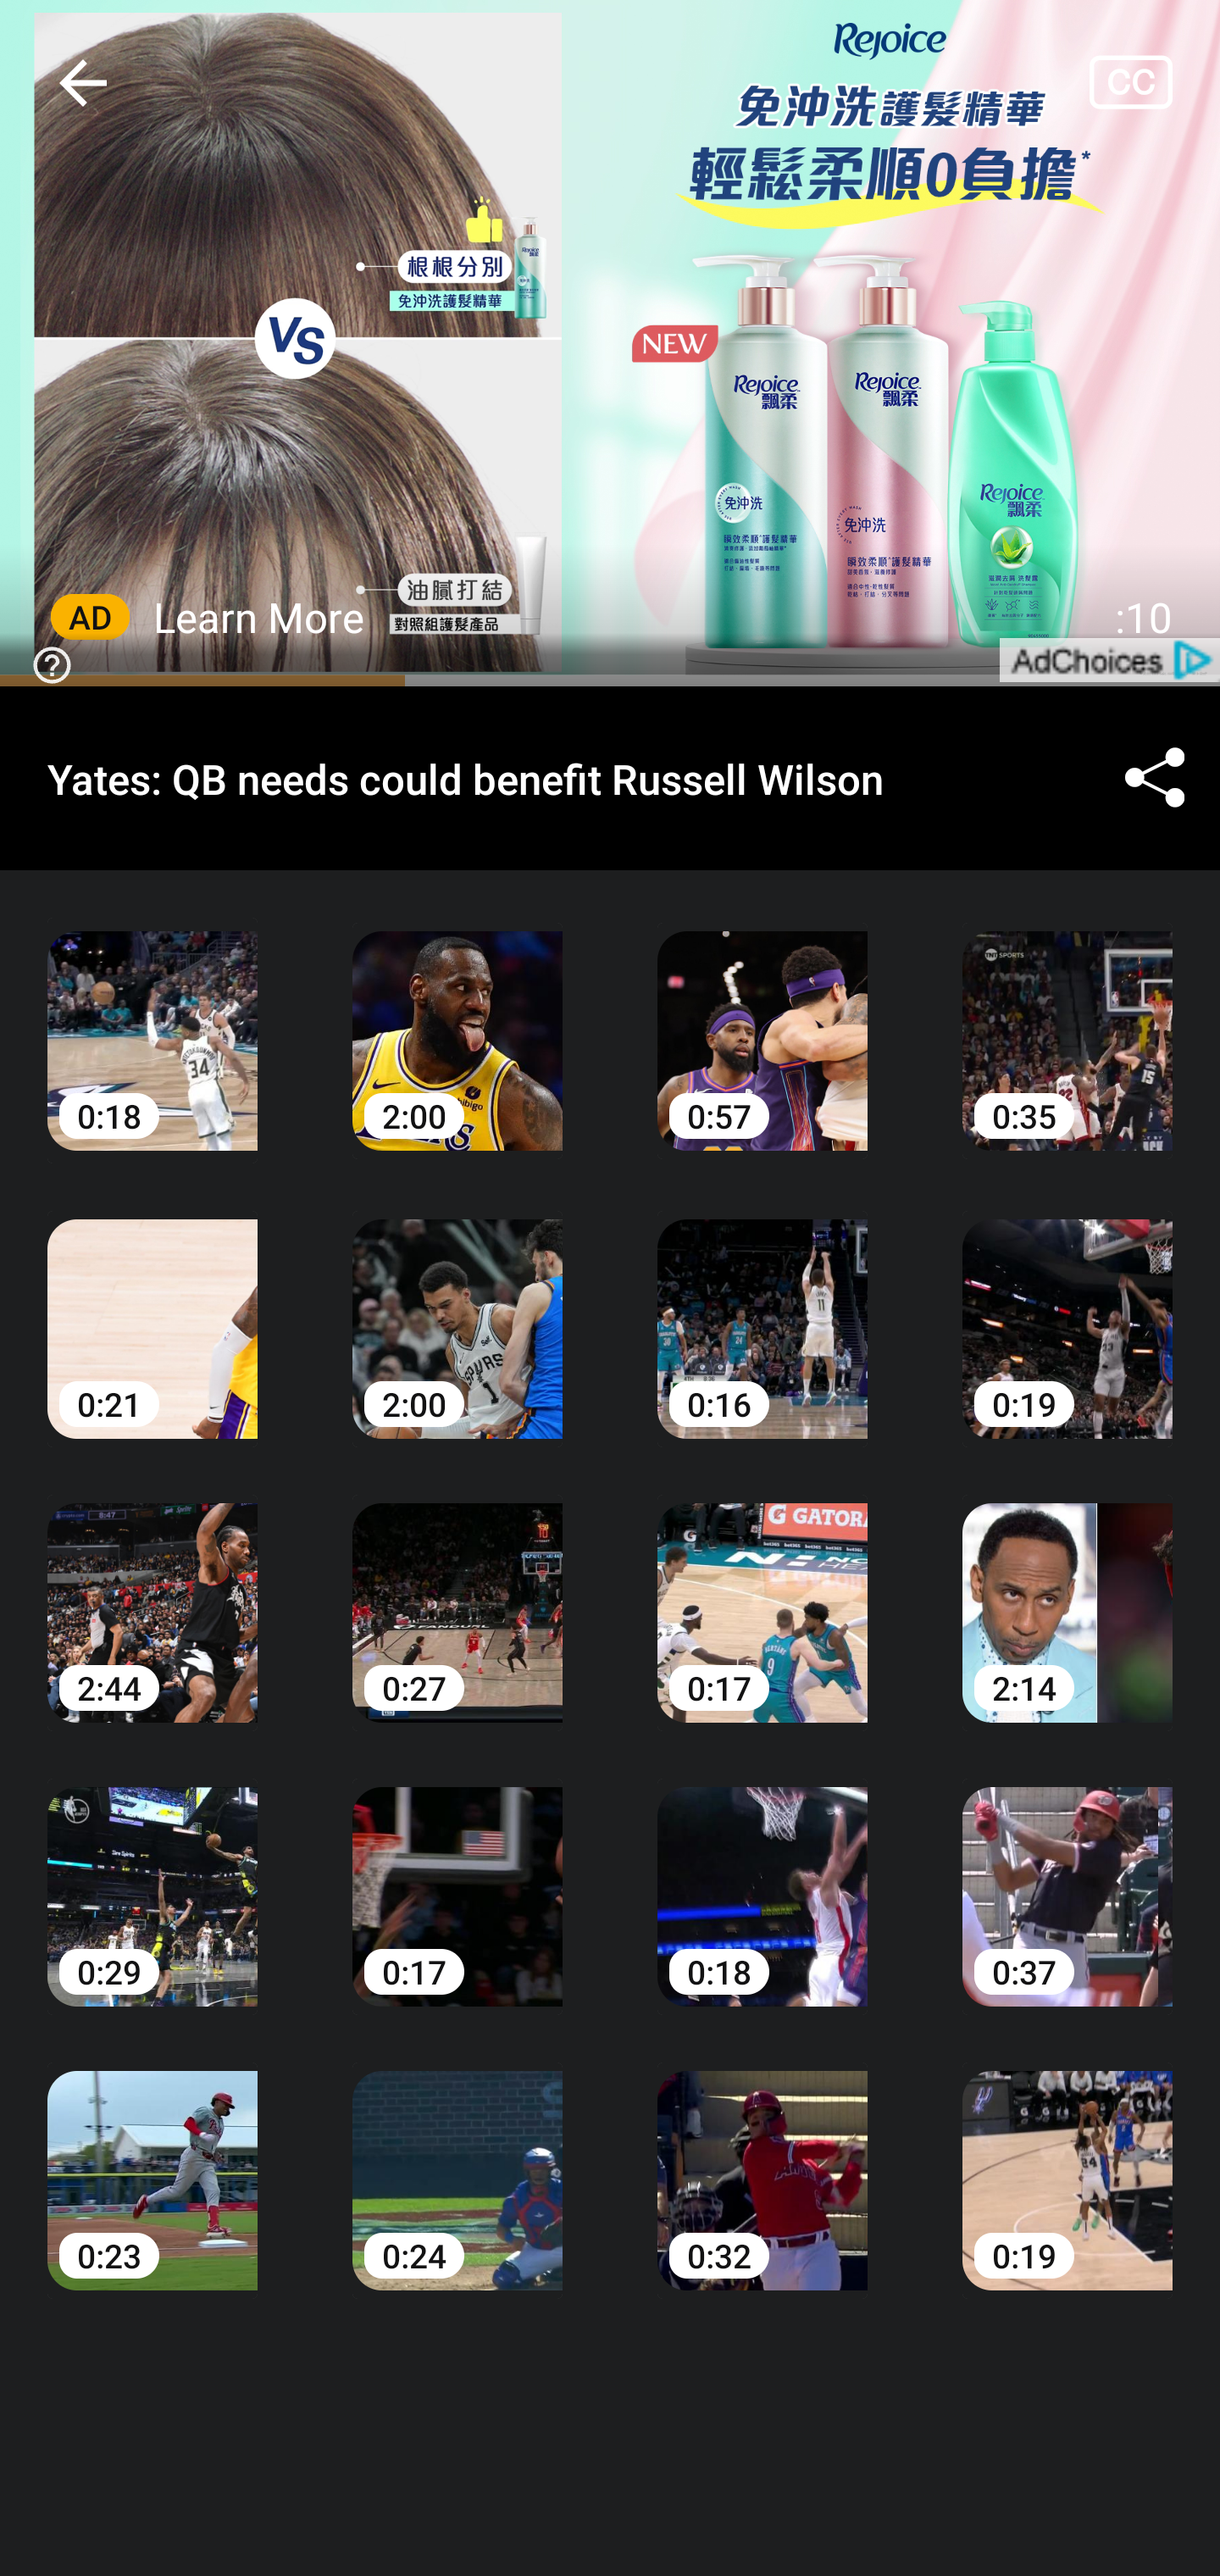  Describe the element at coordinates (1067, 1589) in the screenshot. I see `2:14` at that location.